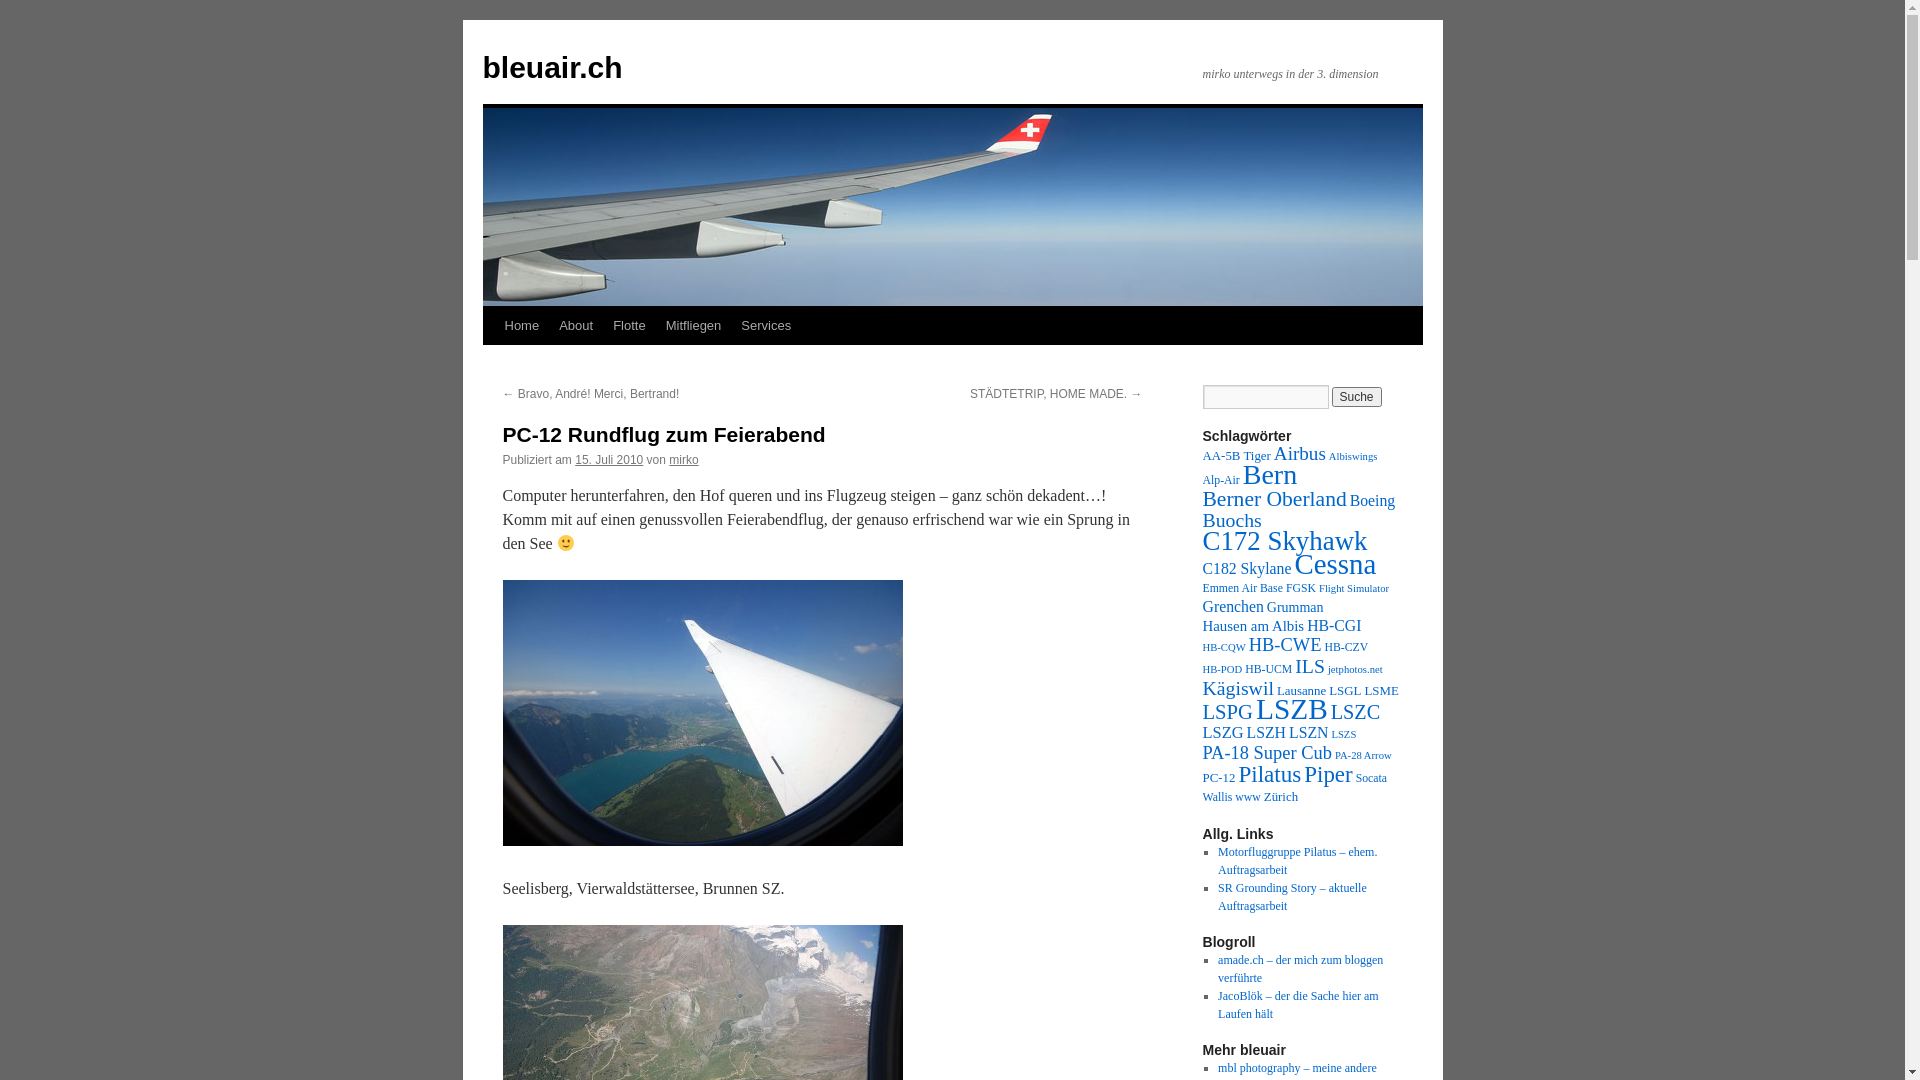  Describe the element at coordinates (1296, 608) in the screenshot. I see `Grumman` at that location.